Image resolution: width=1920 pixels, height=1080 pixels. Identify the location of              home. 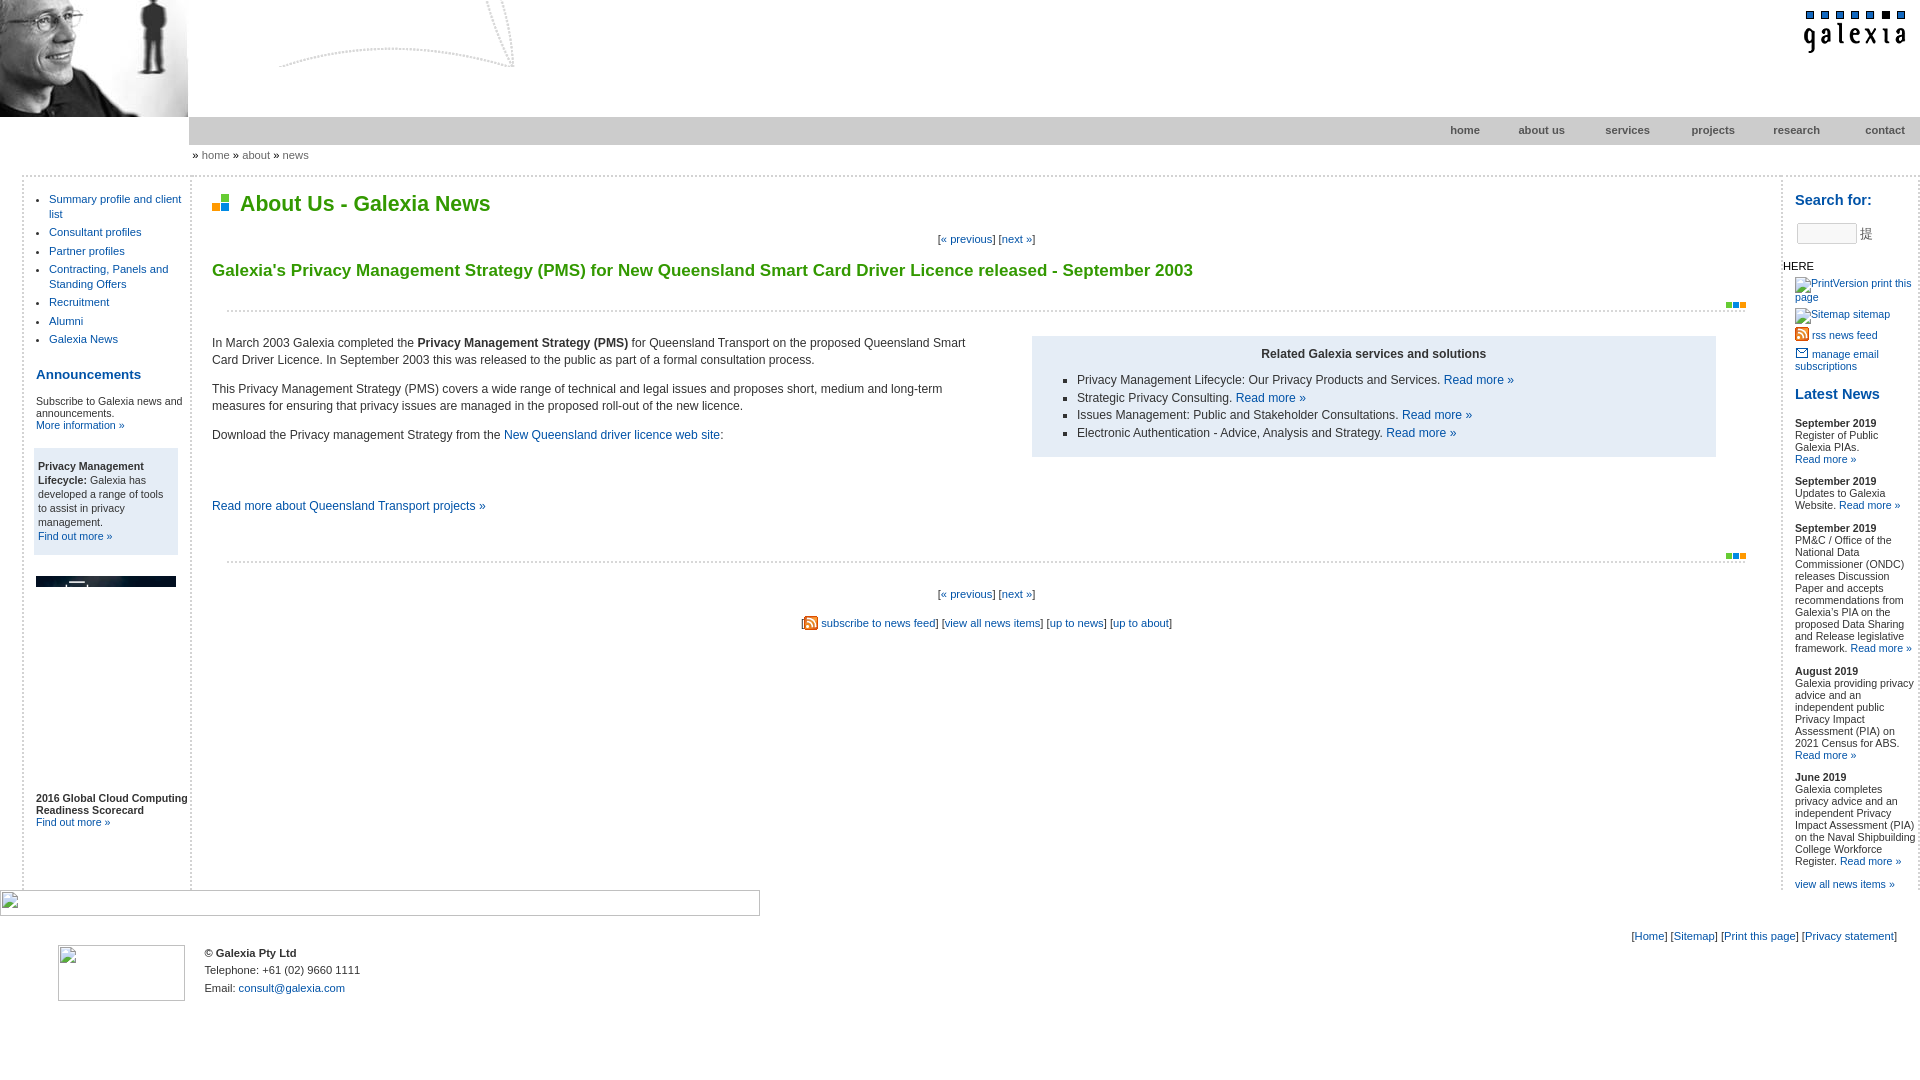
(1444, 130).